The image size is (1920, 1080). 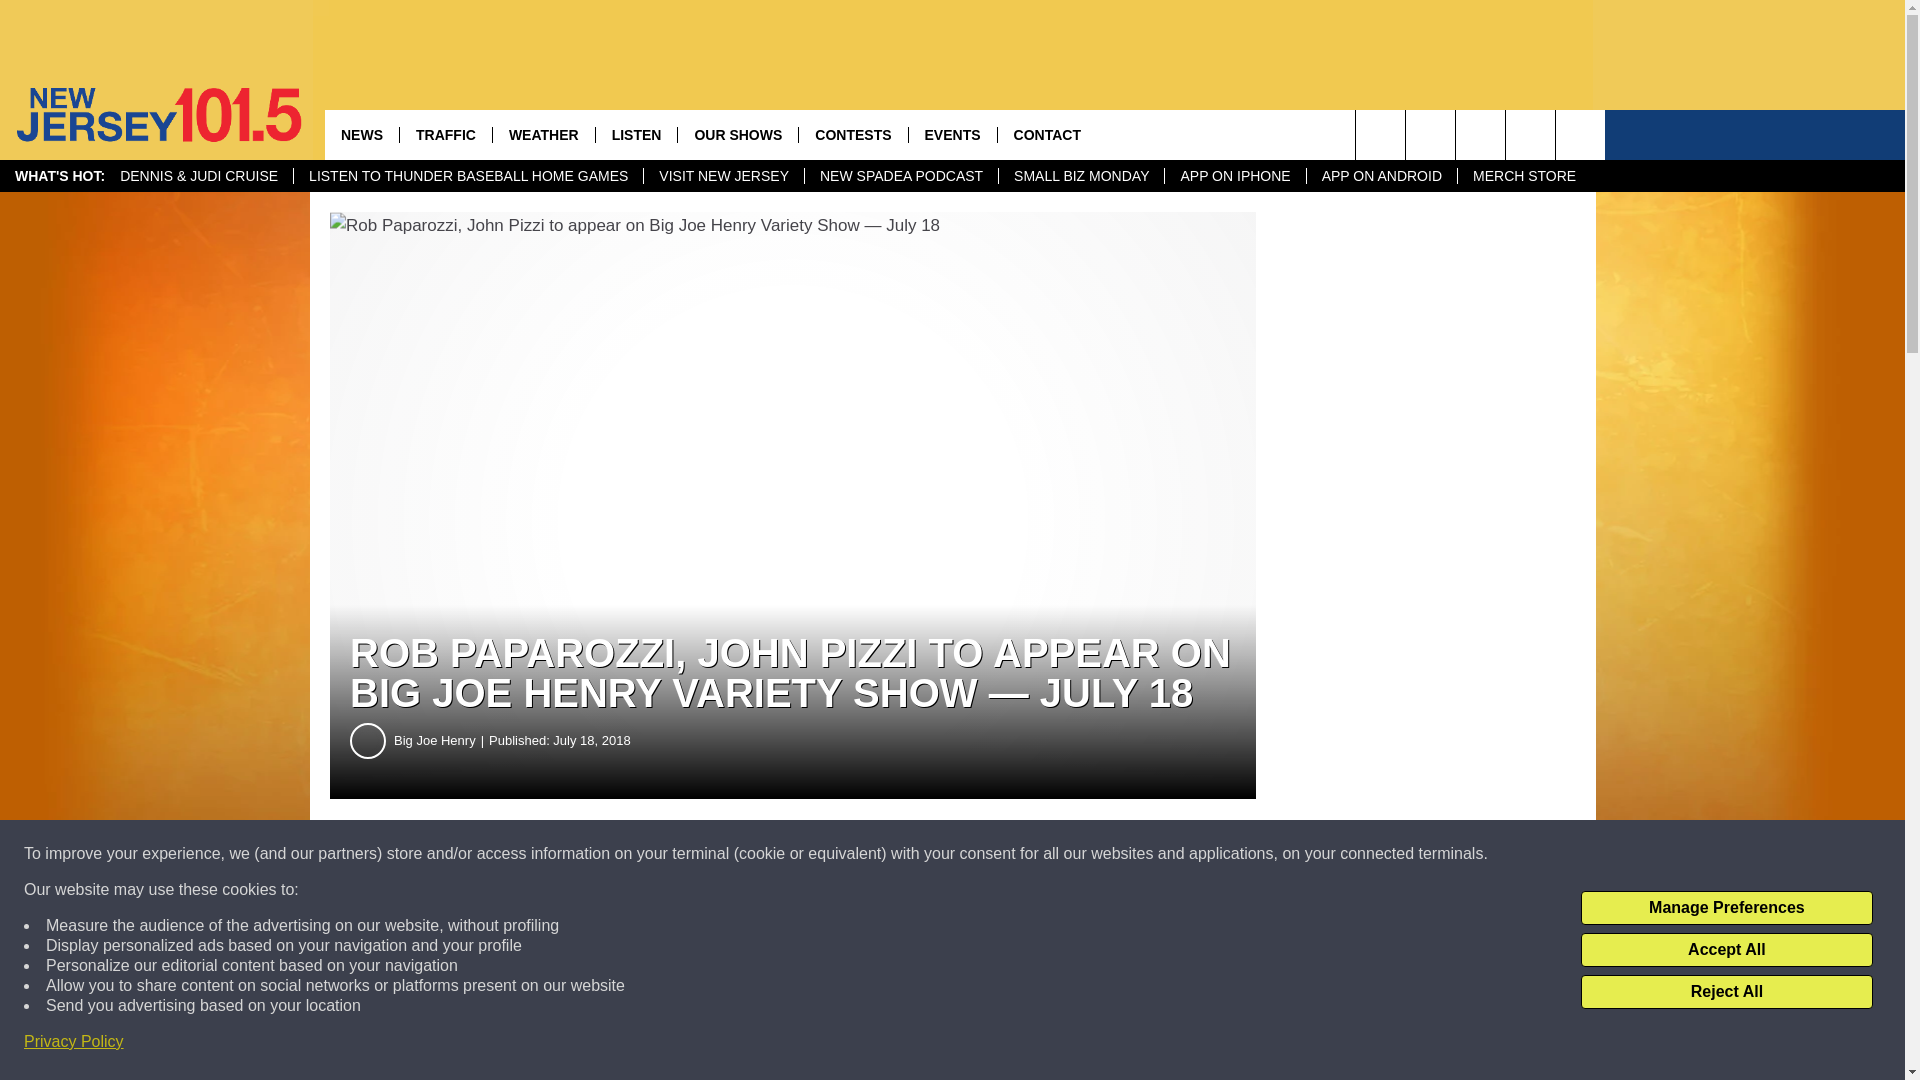 I want to click on Privacy Policy, so click(x=74, y=1042).